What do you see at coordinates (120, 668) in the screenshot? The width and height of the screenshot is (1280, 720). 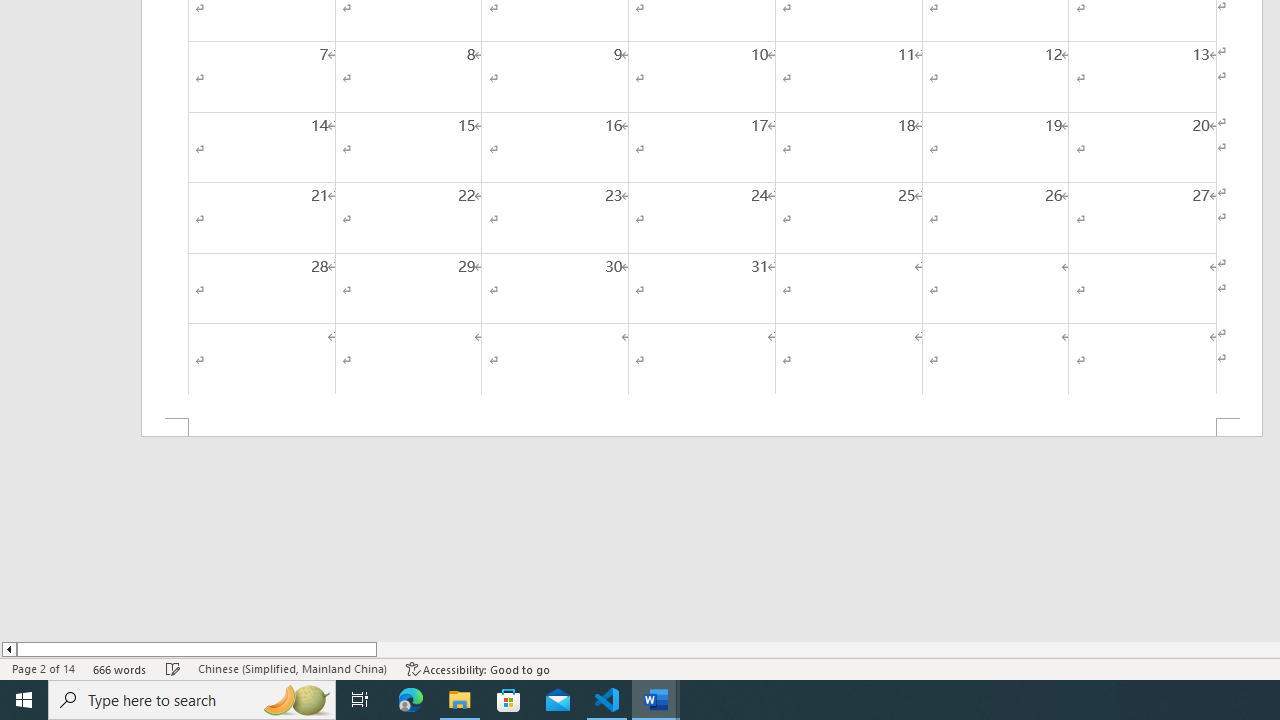 I see `Word Count 666 words` at bounding box center [120, 668].